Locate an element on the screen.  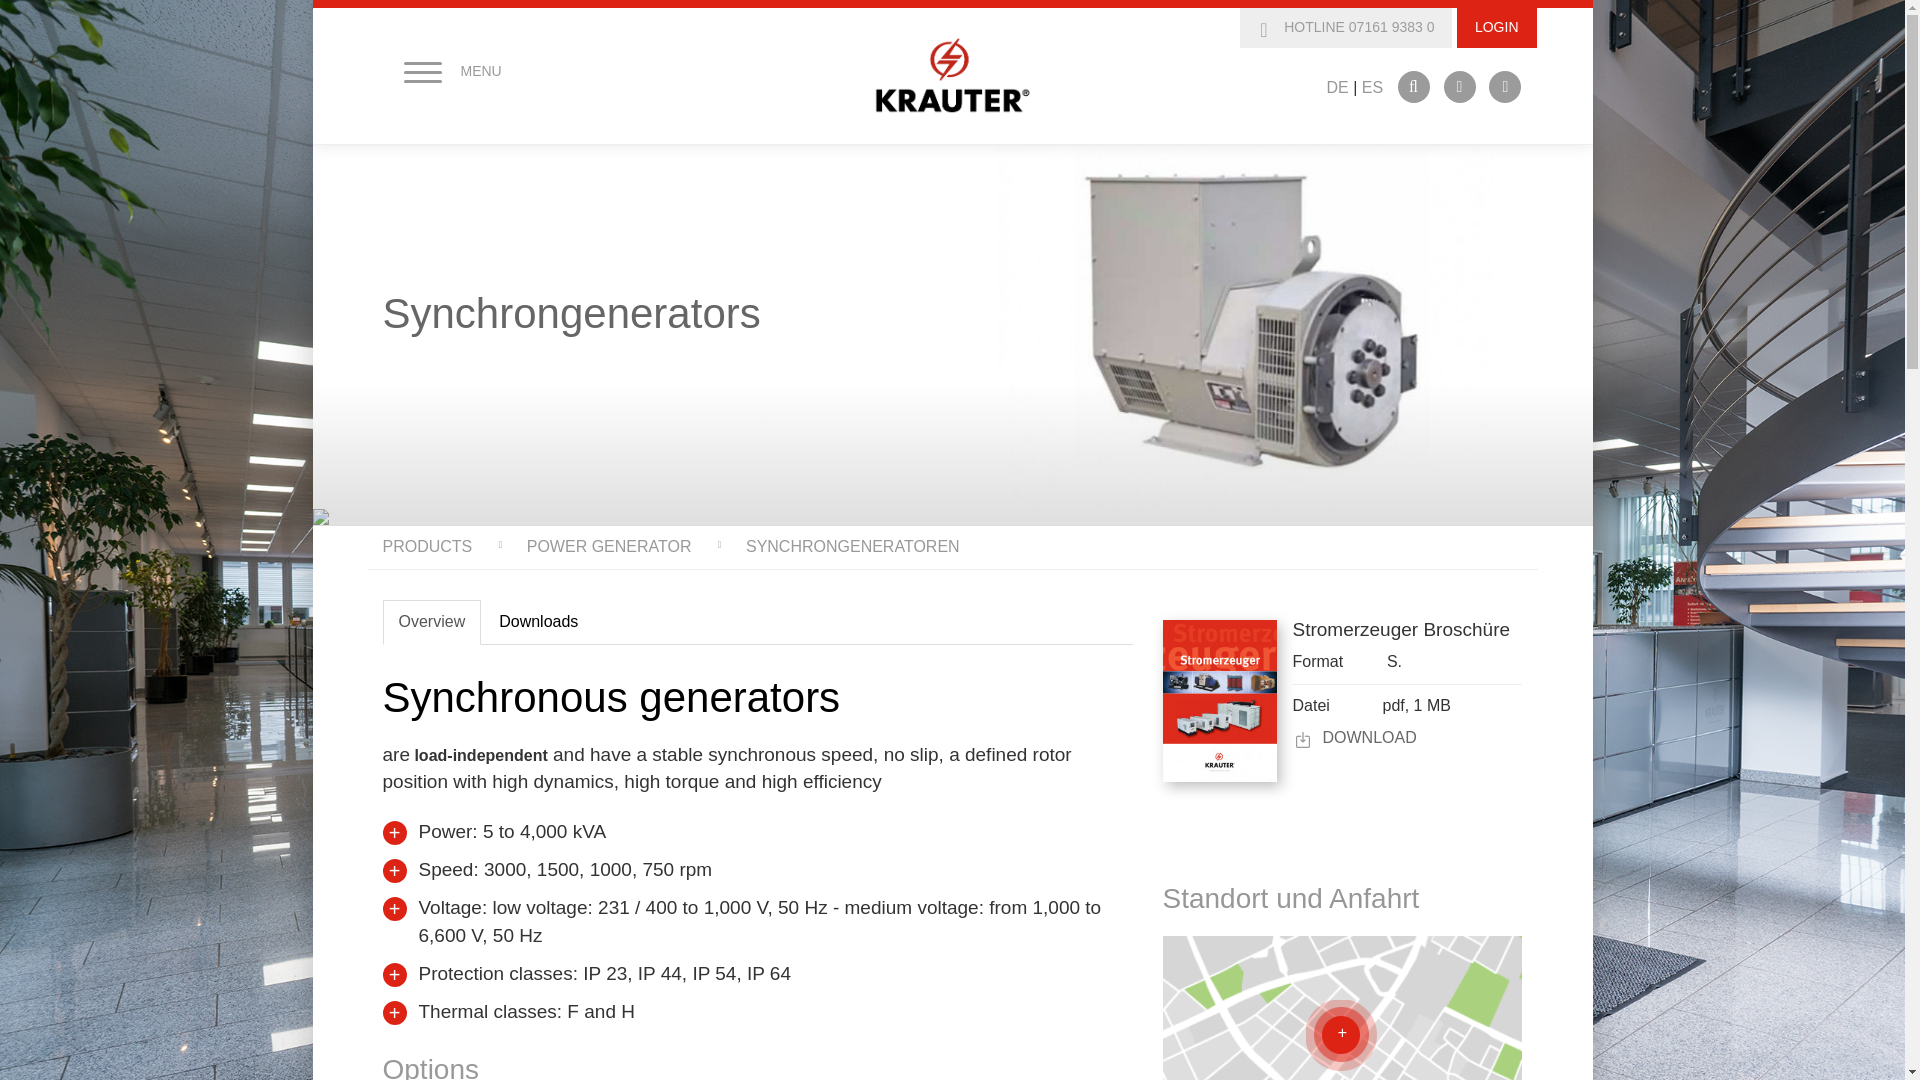
ES is located at coordinates (1372, 88).